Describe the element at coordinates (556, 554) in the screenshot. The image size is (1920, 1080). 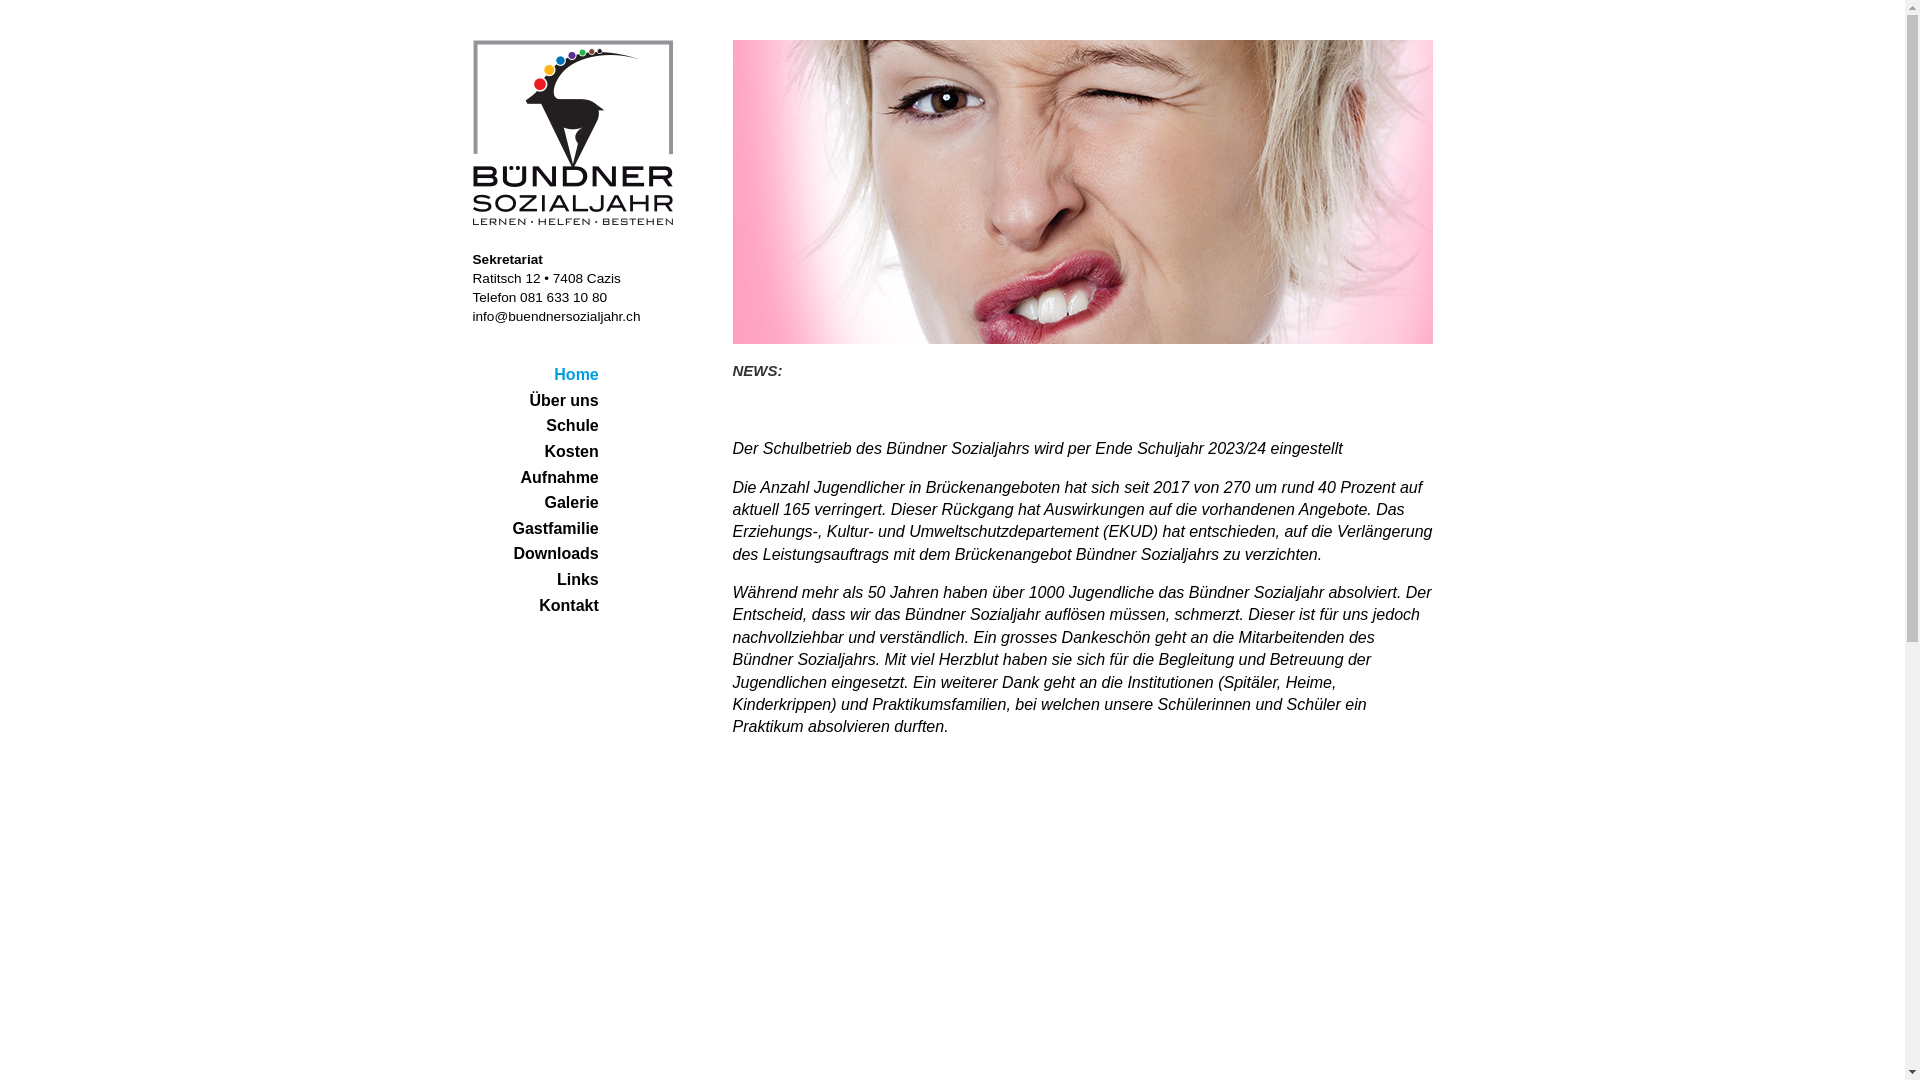
I see `Downloads` at that location.